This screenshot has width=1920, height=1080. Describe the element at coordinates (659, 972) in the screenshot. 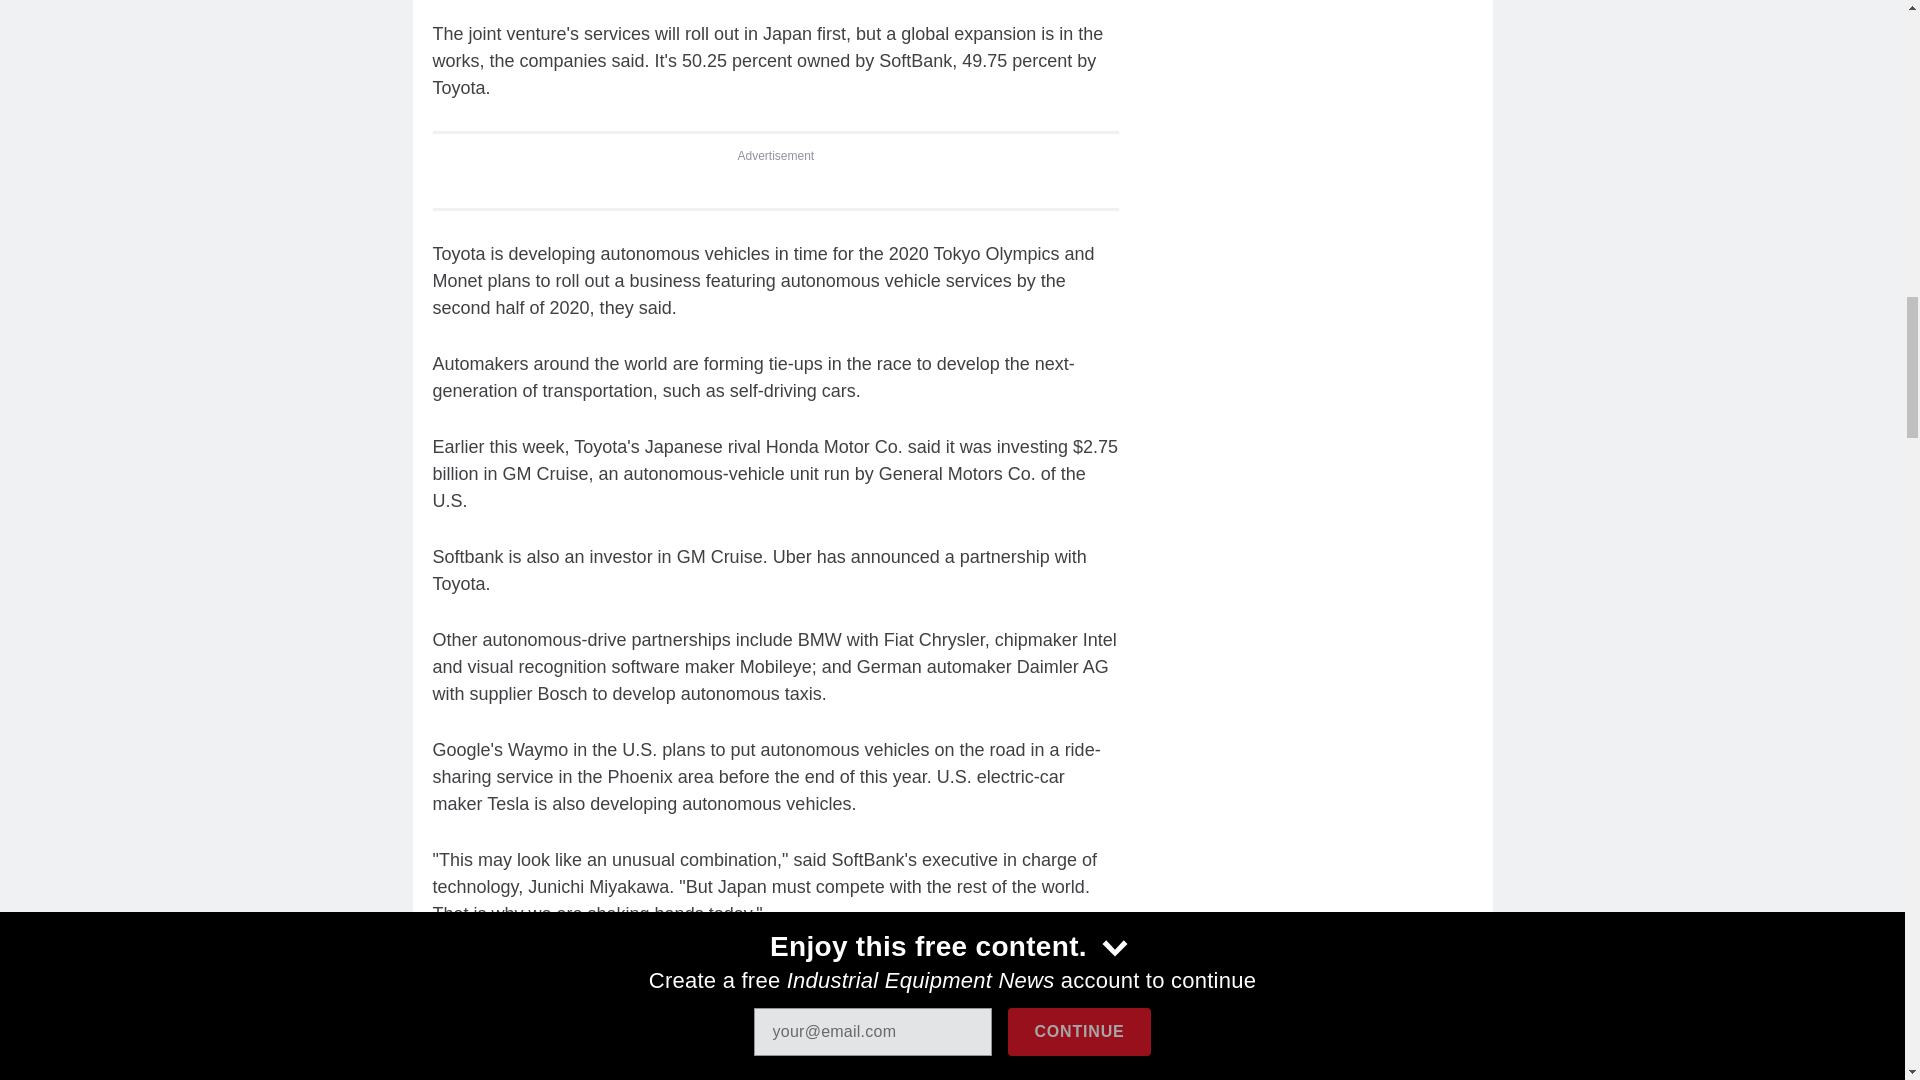

I see `Share To pinterest` at that location.